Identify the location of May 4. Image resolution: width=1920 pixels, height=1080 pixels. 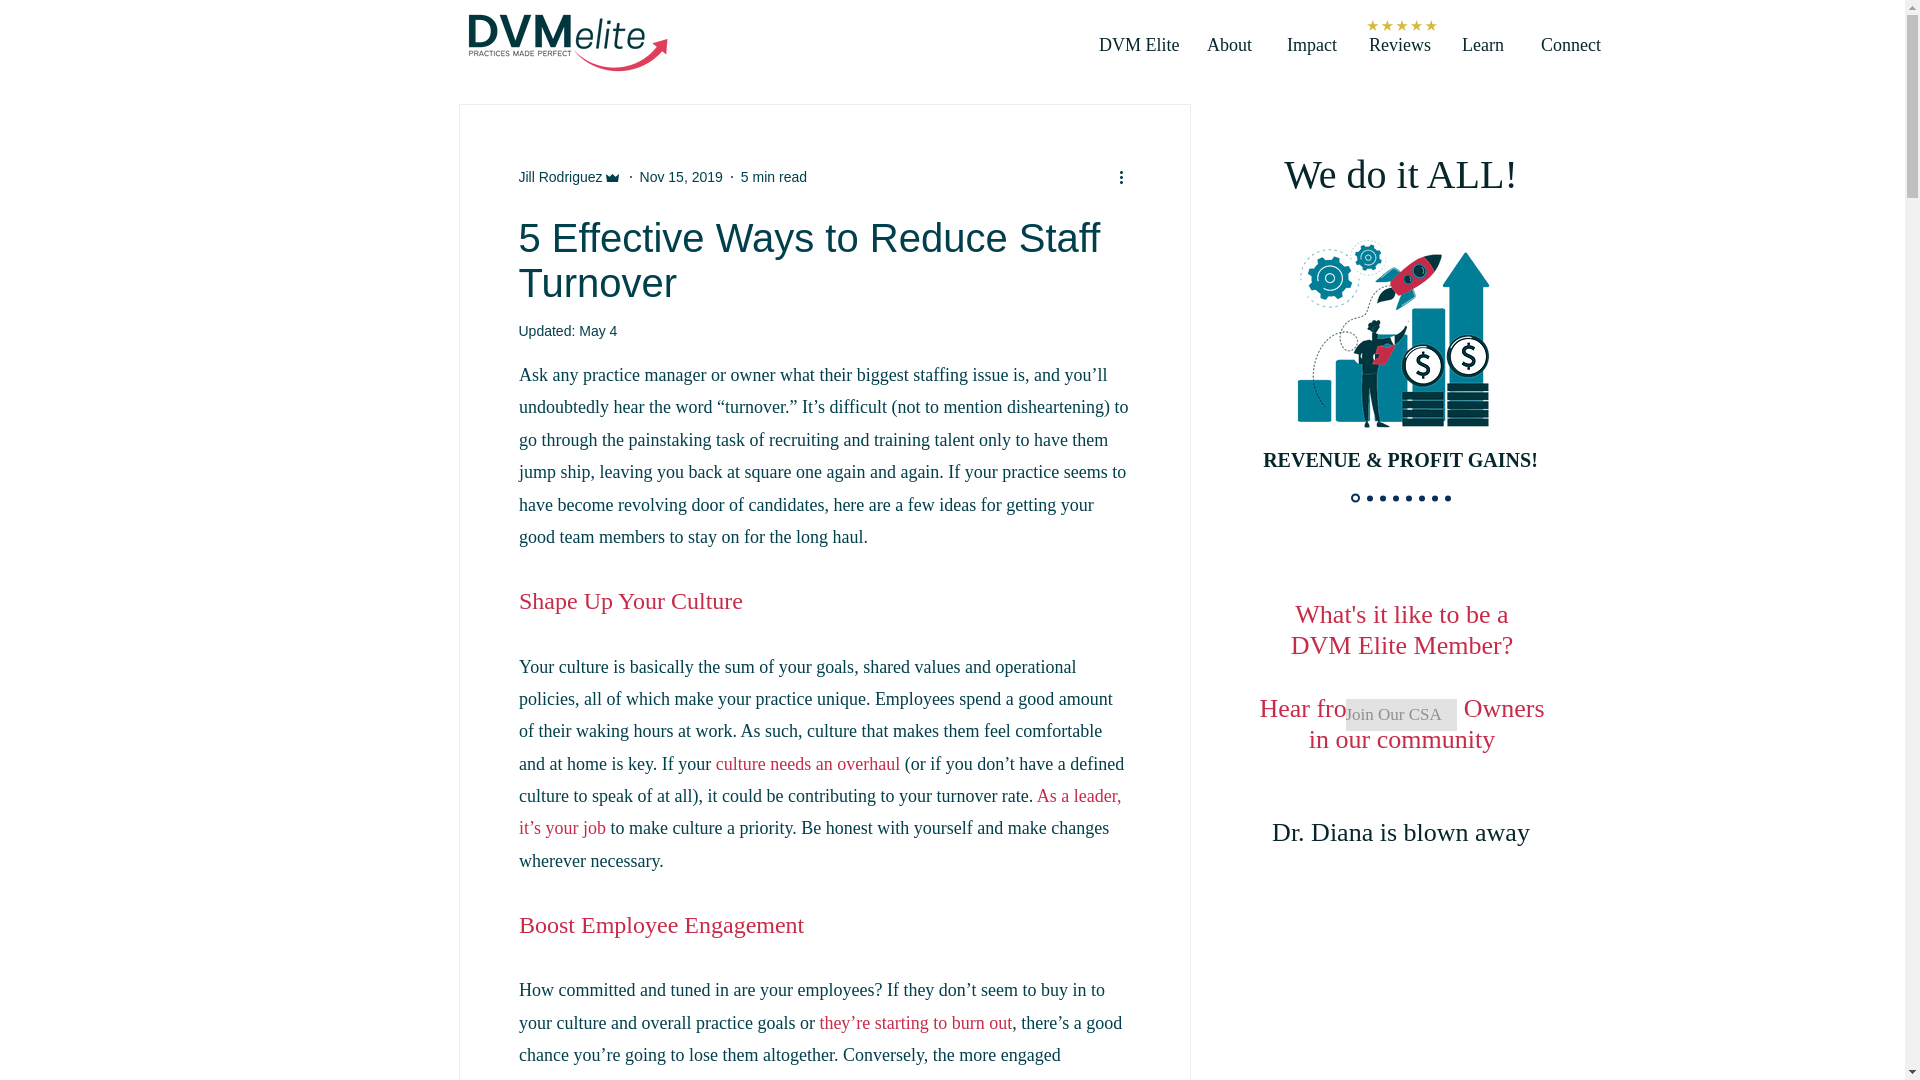
(598, 330).